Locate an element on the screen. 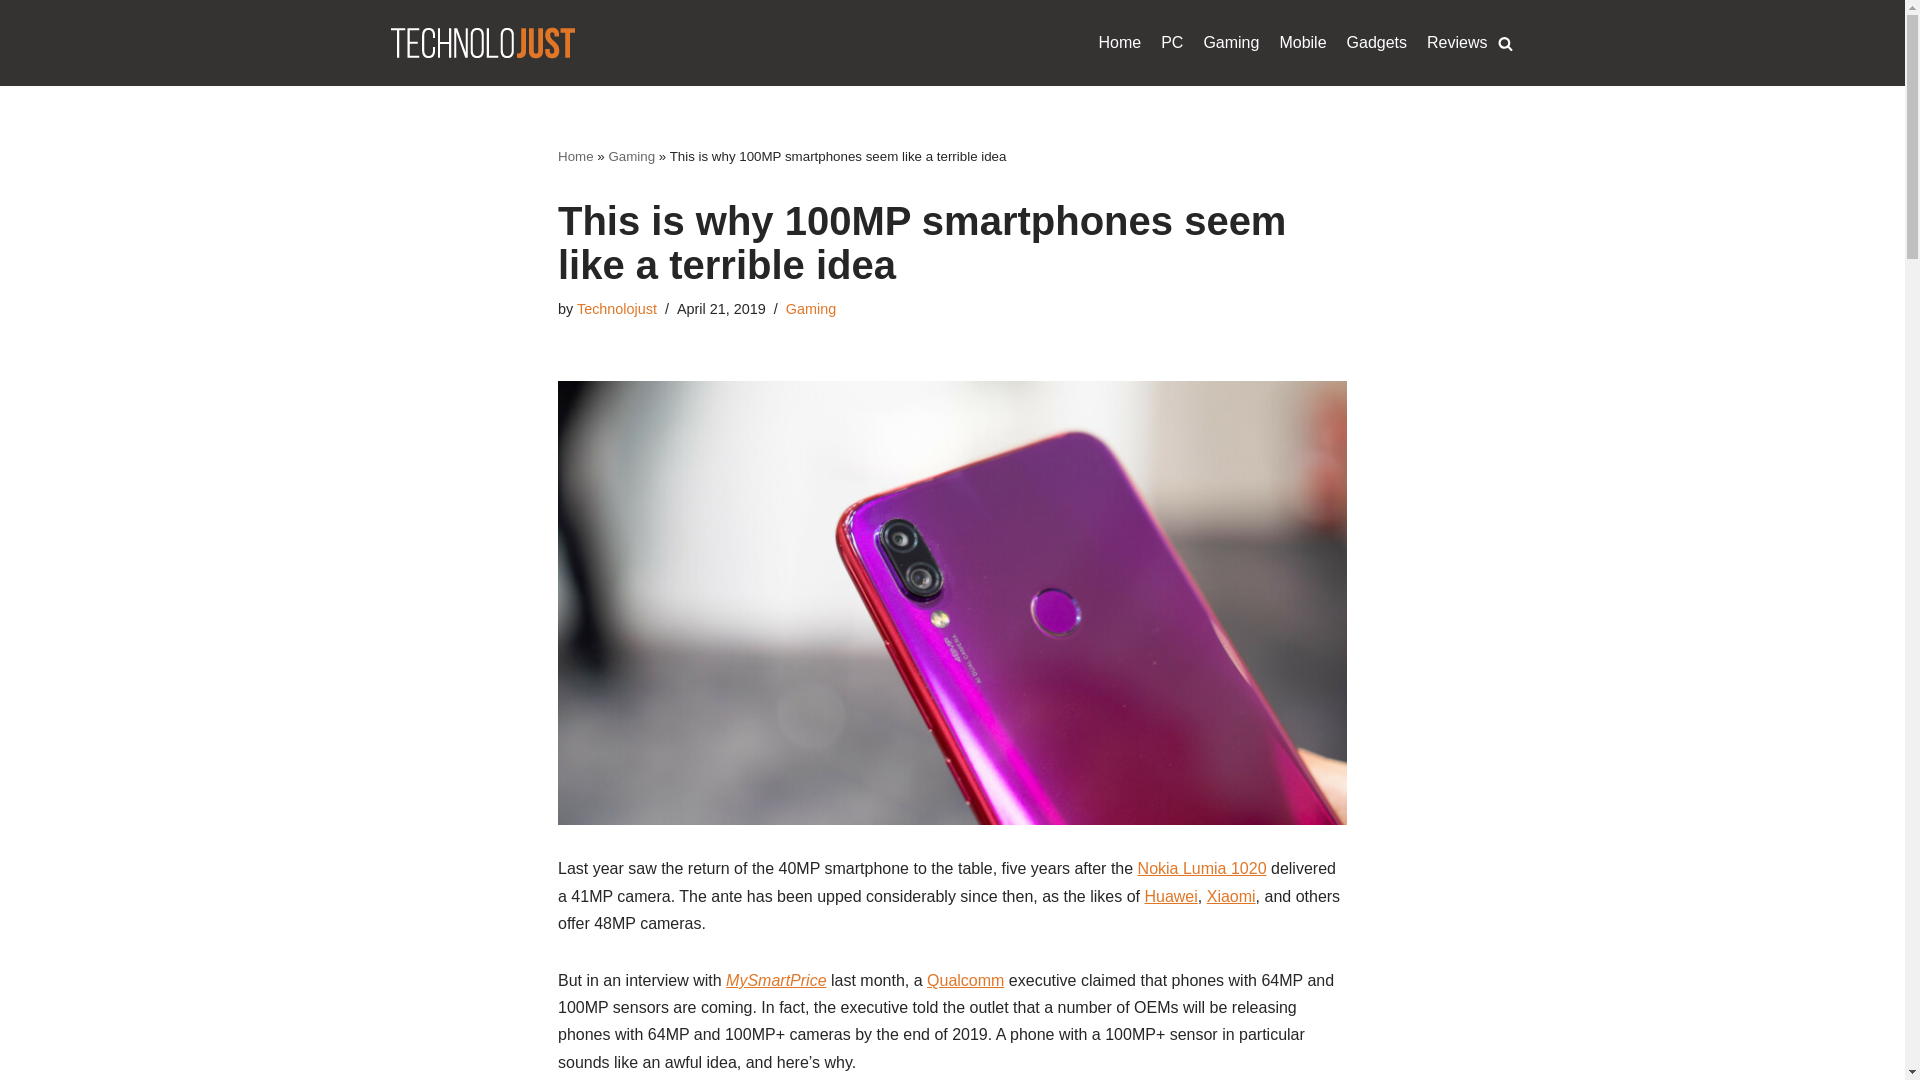 Image resolution: width=1920 pixels, height=1080 pixels. Gaming is located at coordinates (631, 156).